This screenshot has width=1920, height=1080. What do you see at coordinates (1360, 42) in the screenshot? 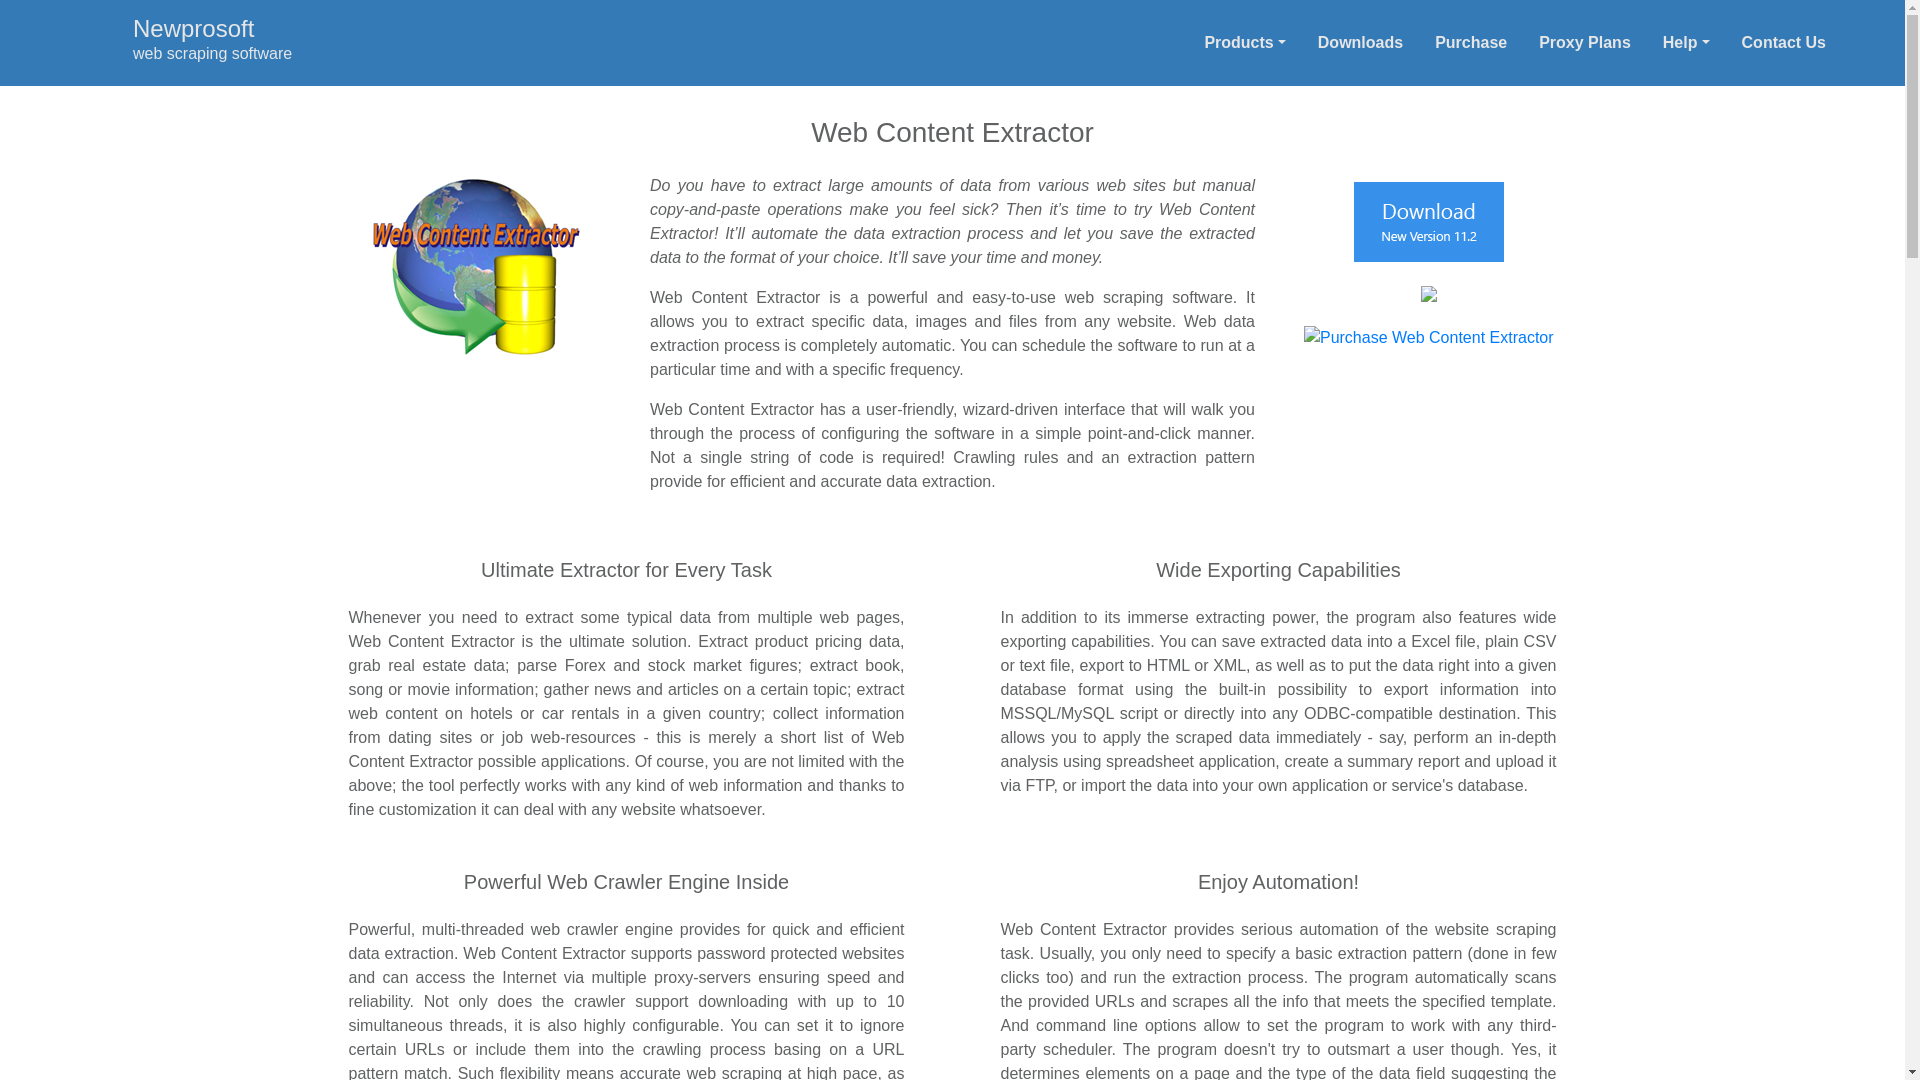
I see `Proxy Plans` at bounding box center [1360, 42].